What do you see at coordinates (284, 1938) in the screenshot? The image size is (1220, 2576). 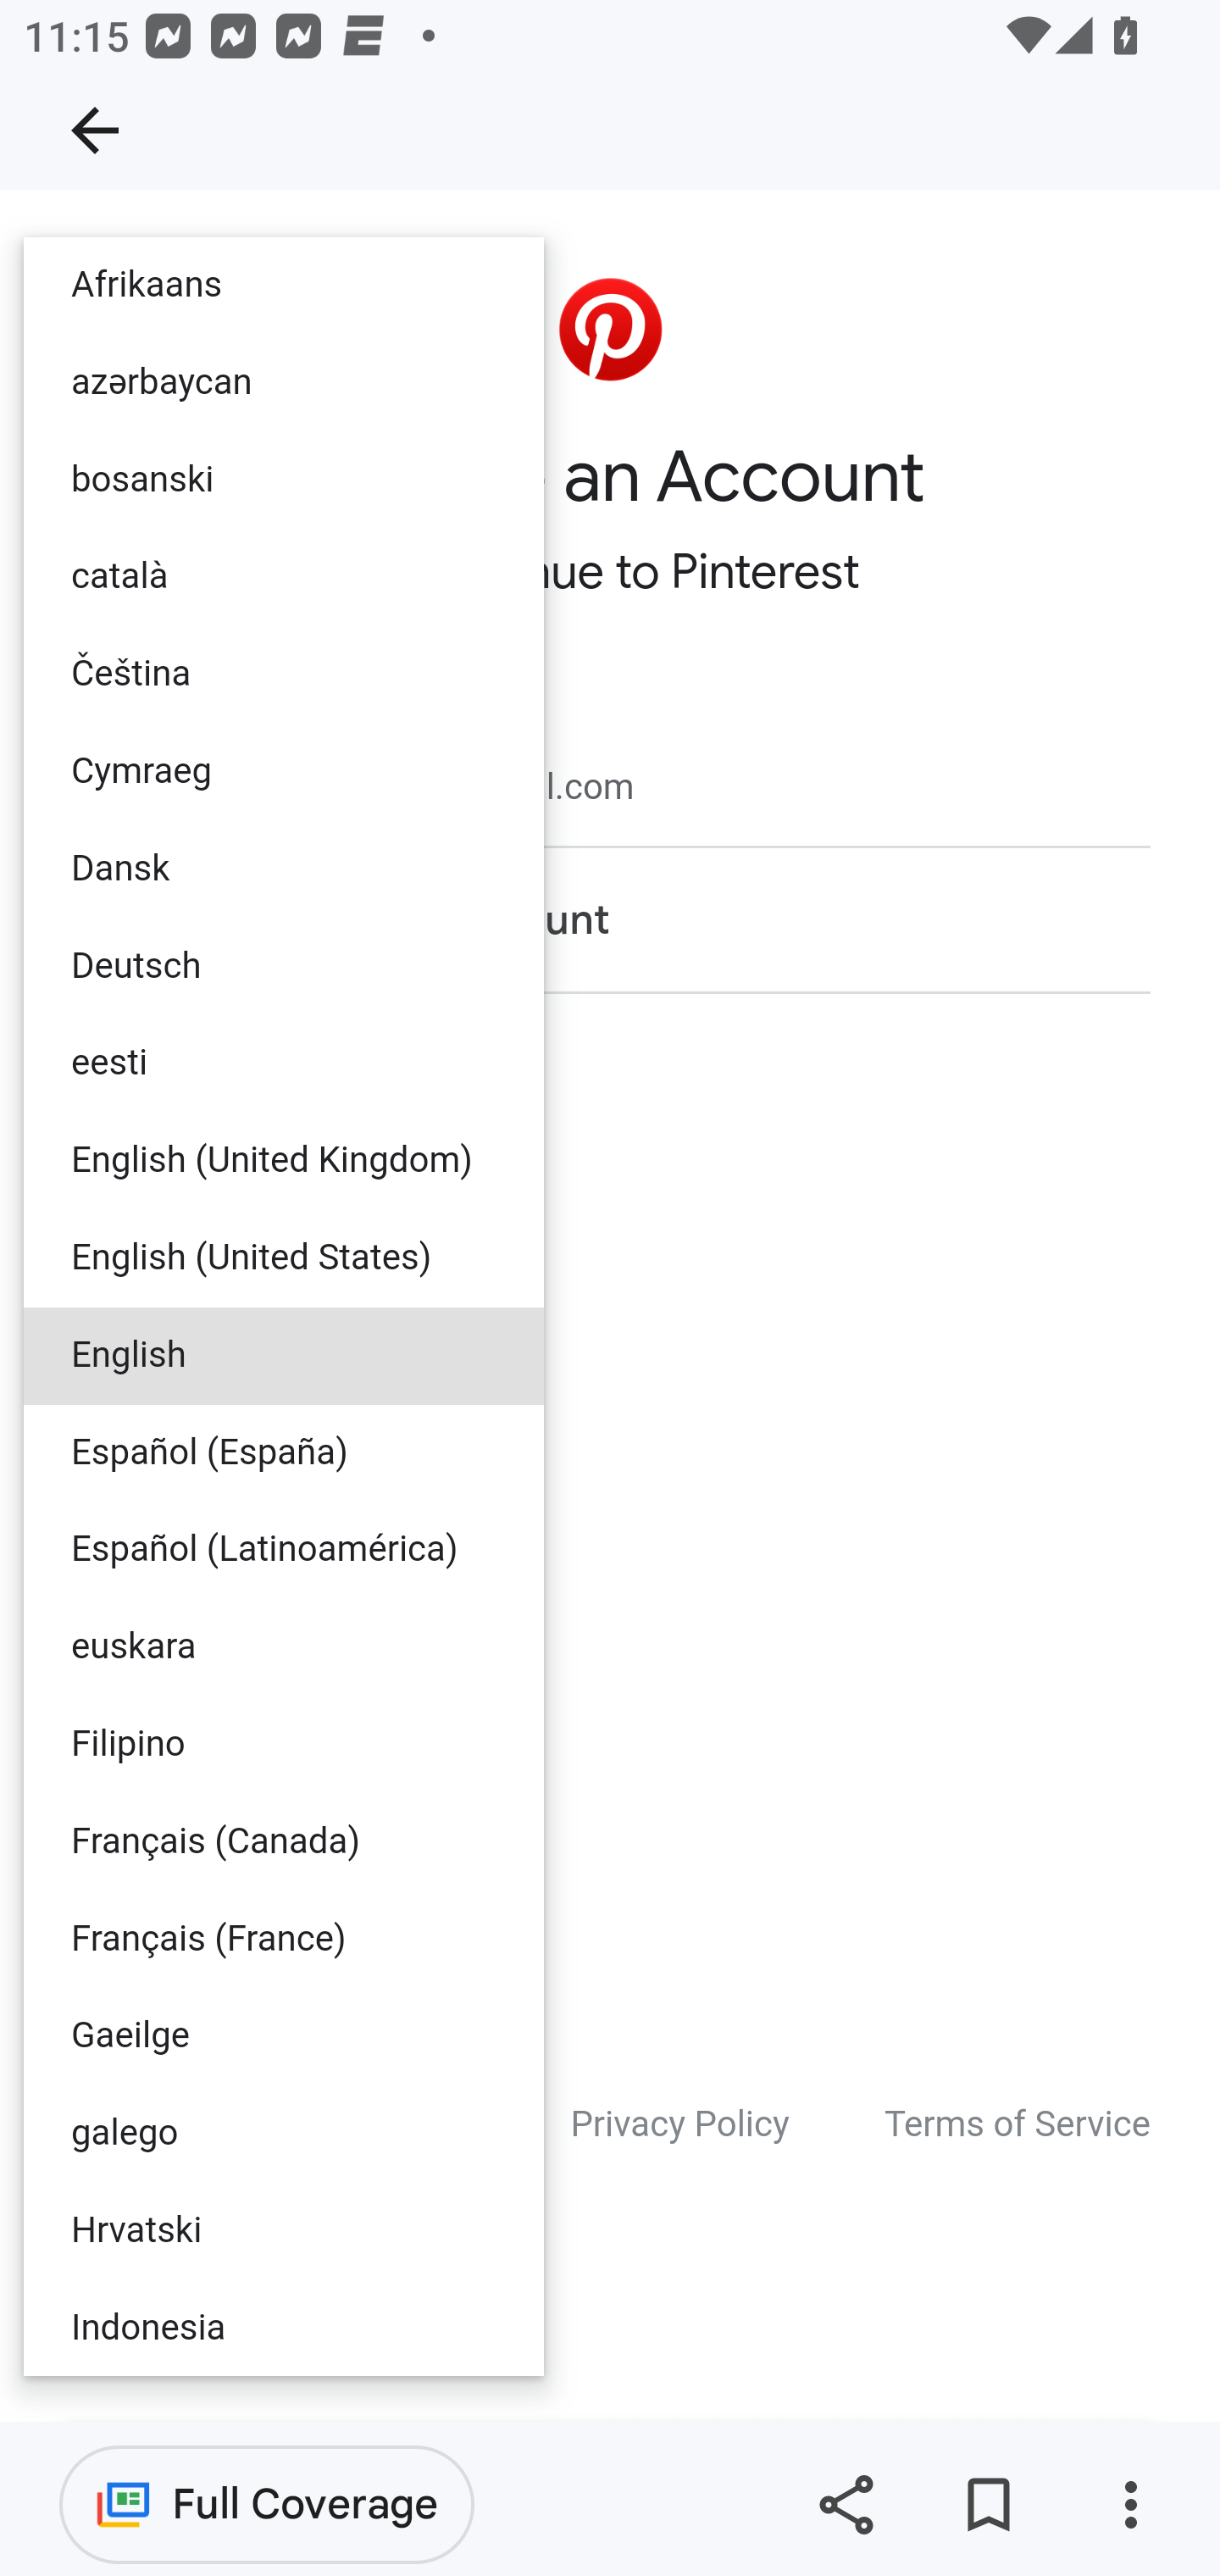 I see `‪Français (France)‬` at bounding box center [284, 1938].